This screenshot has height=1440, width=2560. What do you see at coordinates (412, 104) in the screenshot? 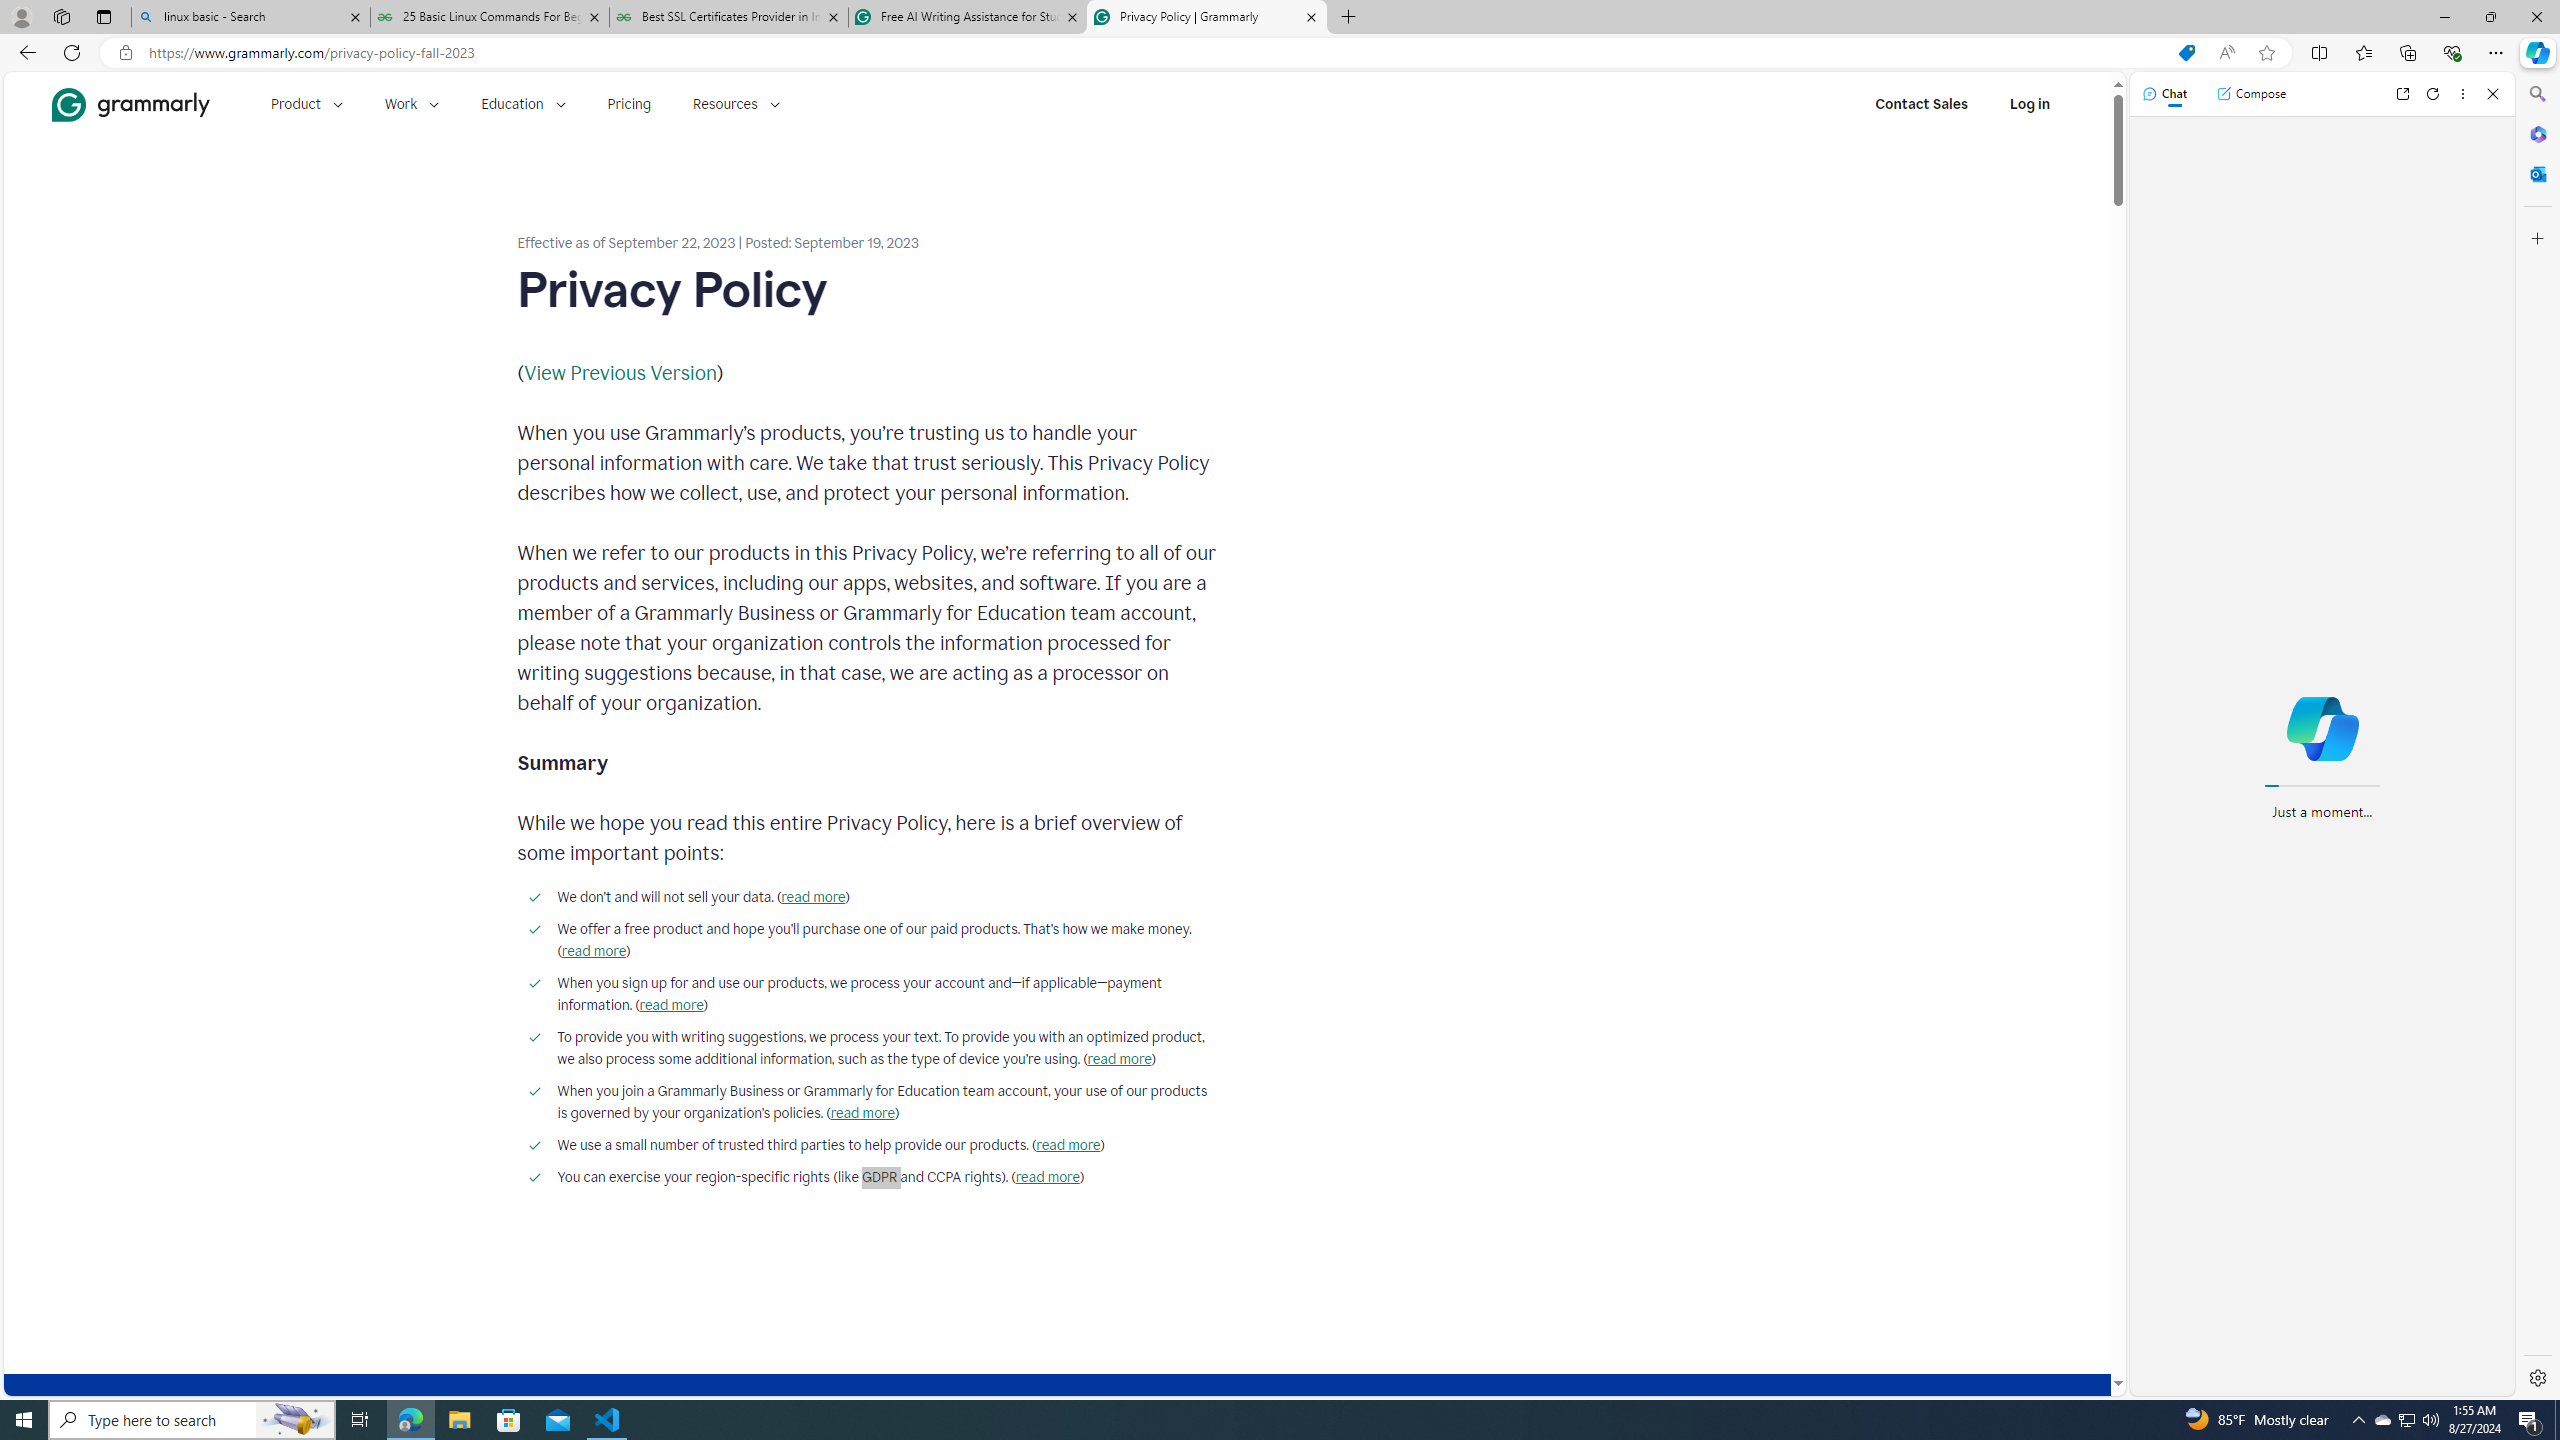
I see `Work` at bounding box center [412, 104].